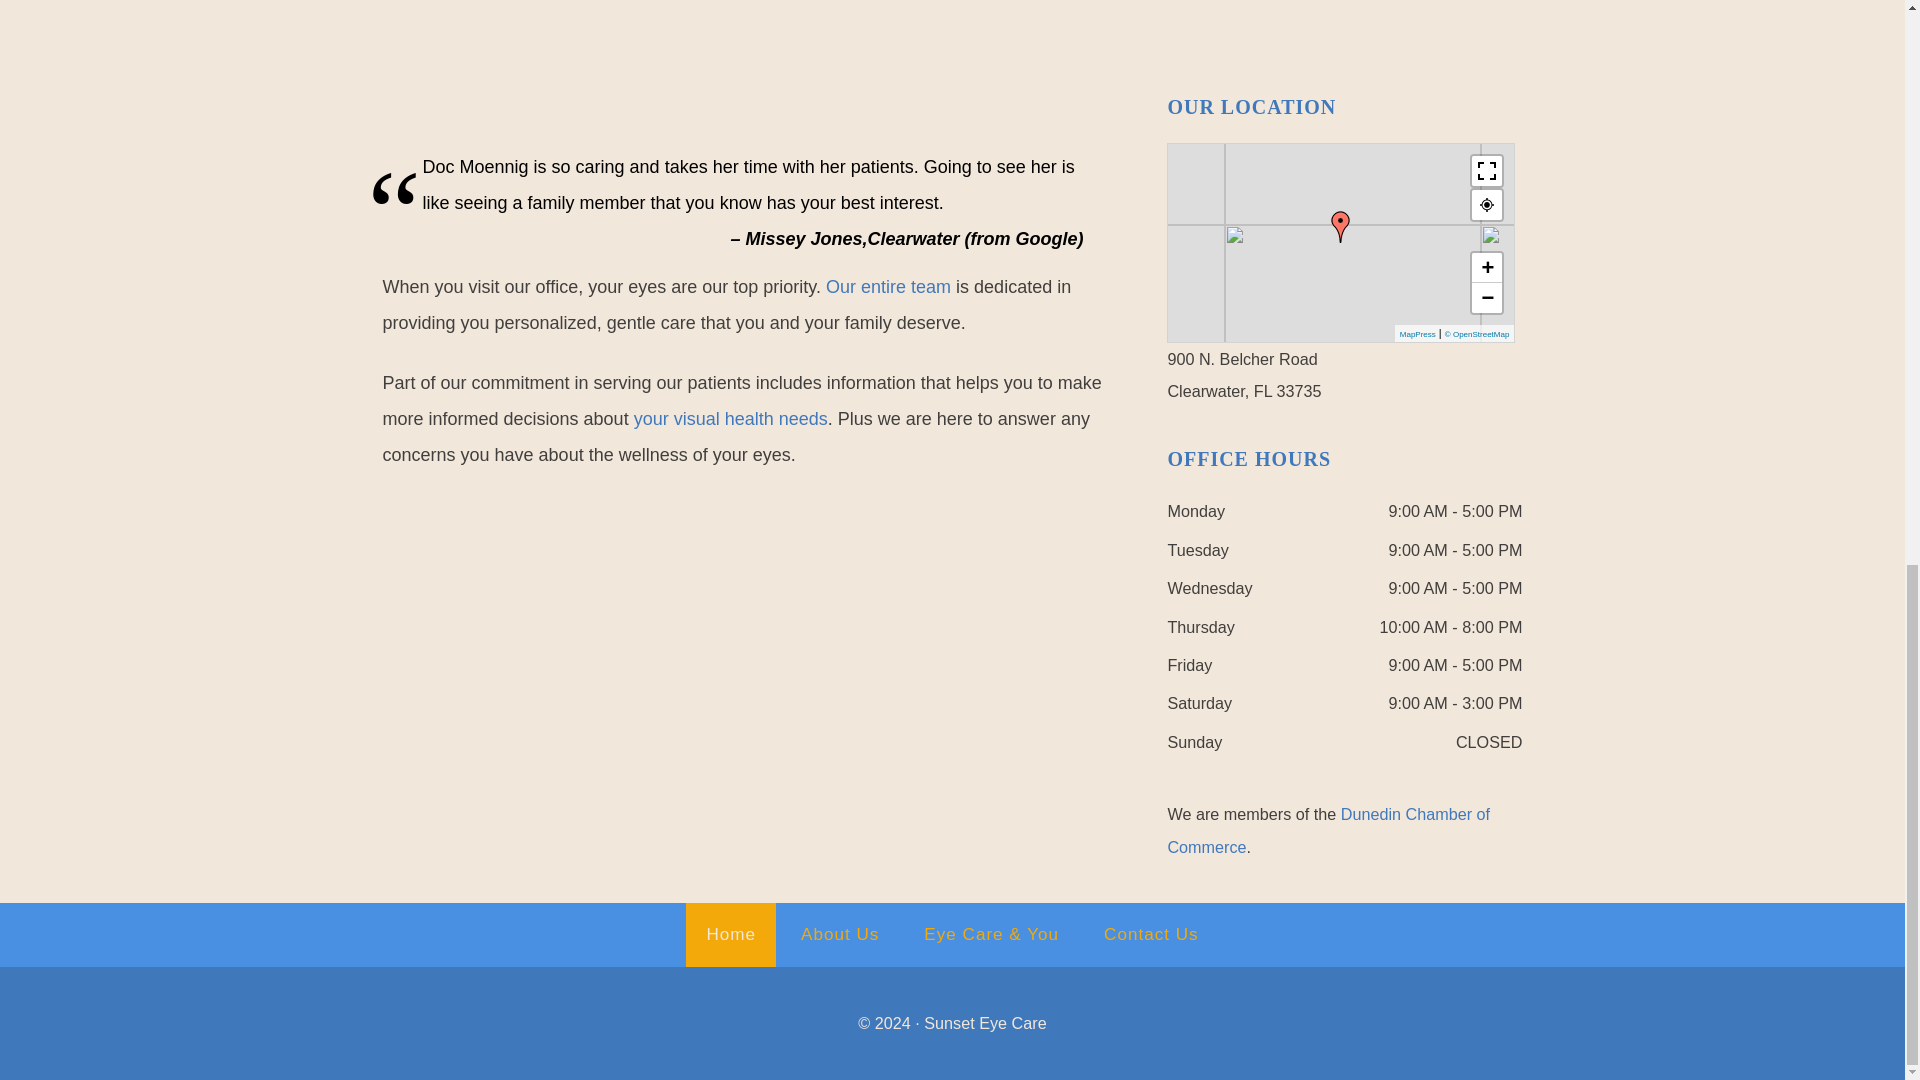  What do you see at coordinates (840, 934) in the screenshot?
I see `About Us` at bounding box center [840, 934].